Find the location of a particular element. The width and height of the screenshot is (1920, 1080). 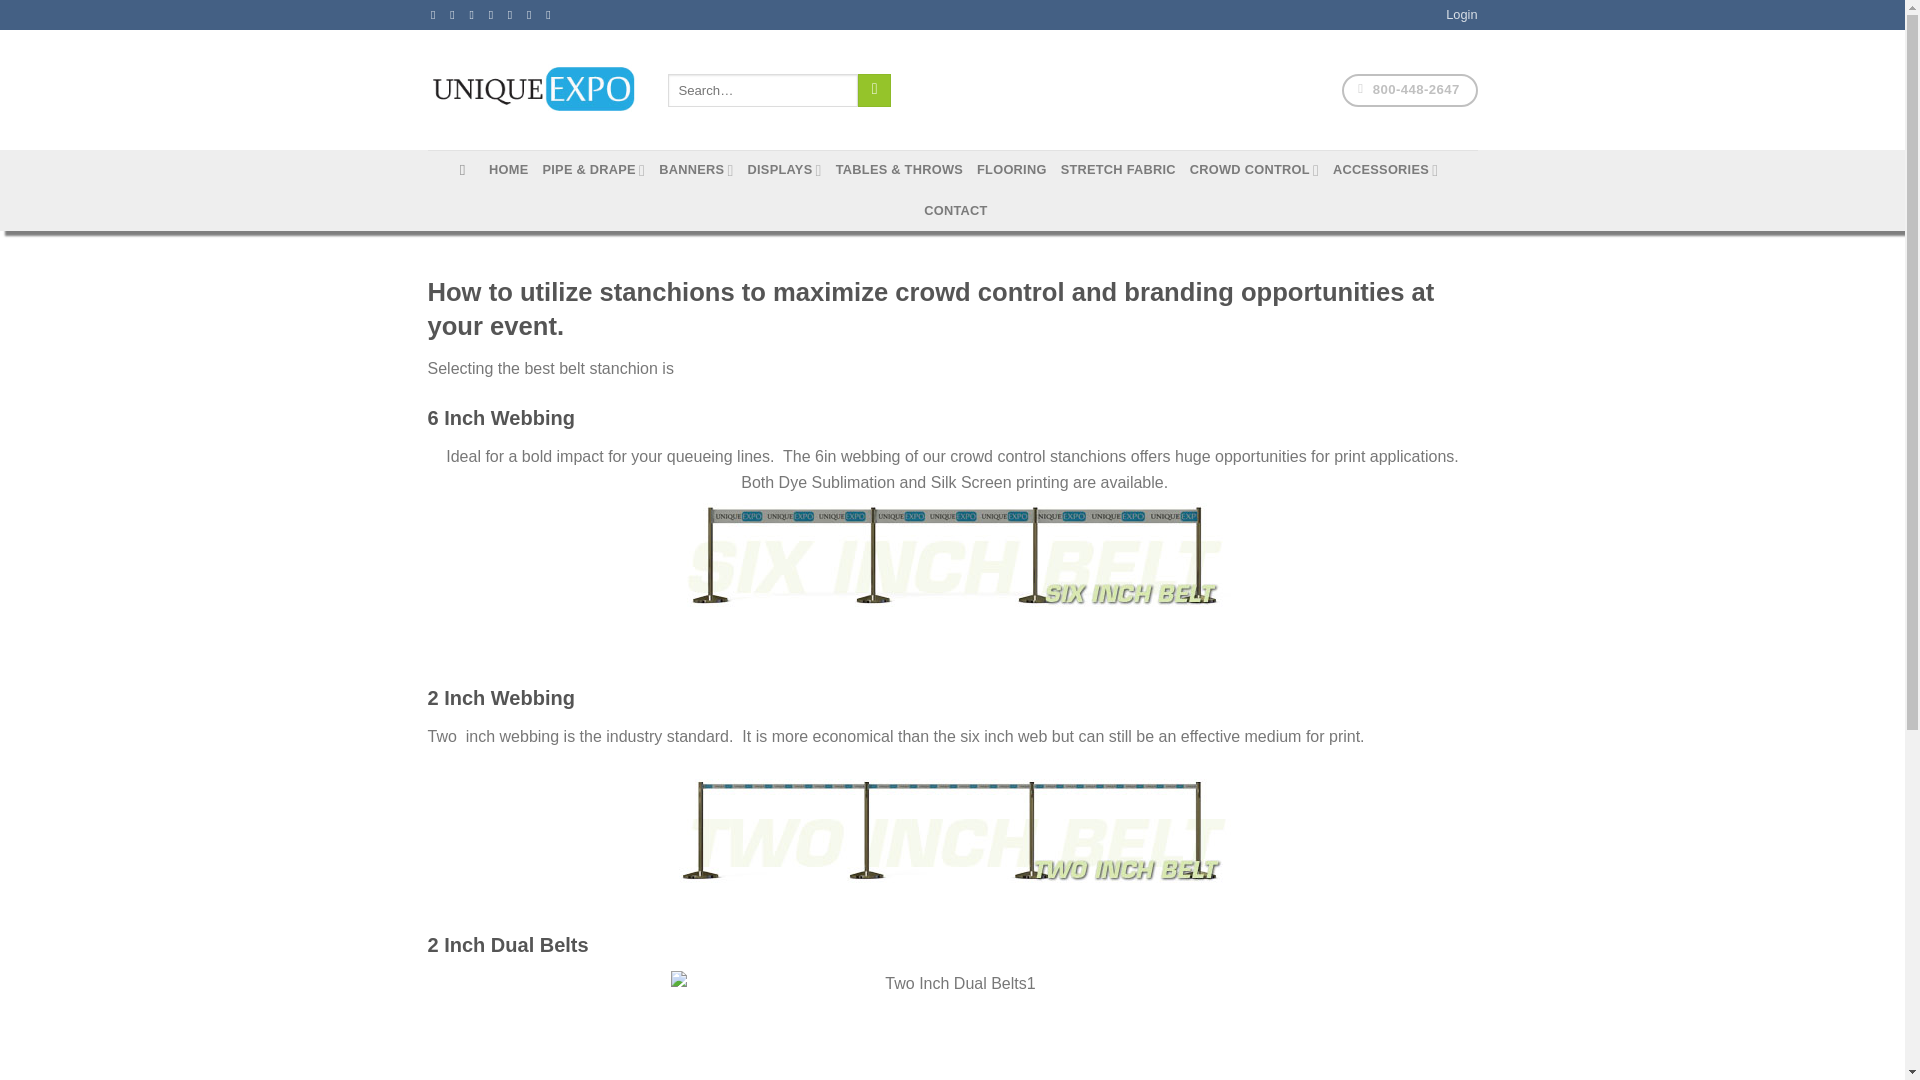

BANNERS is located at coordinates (696, 170).